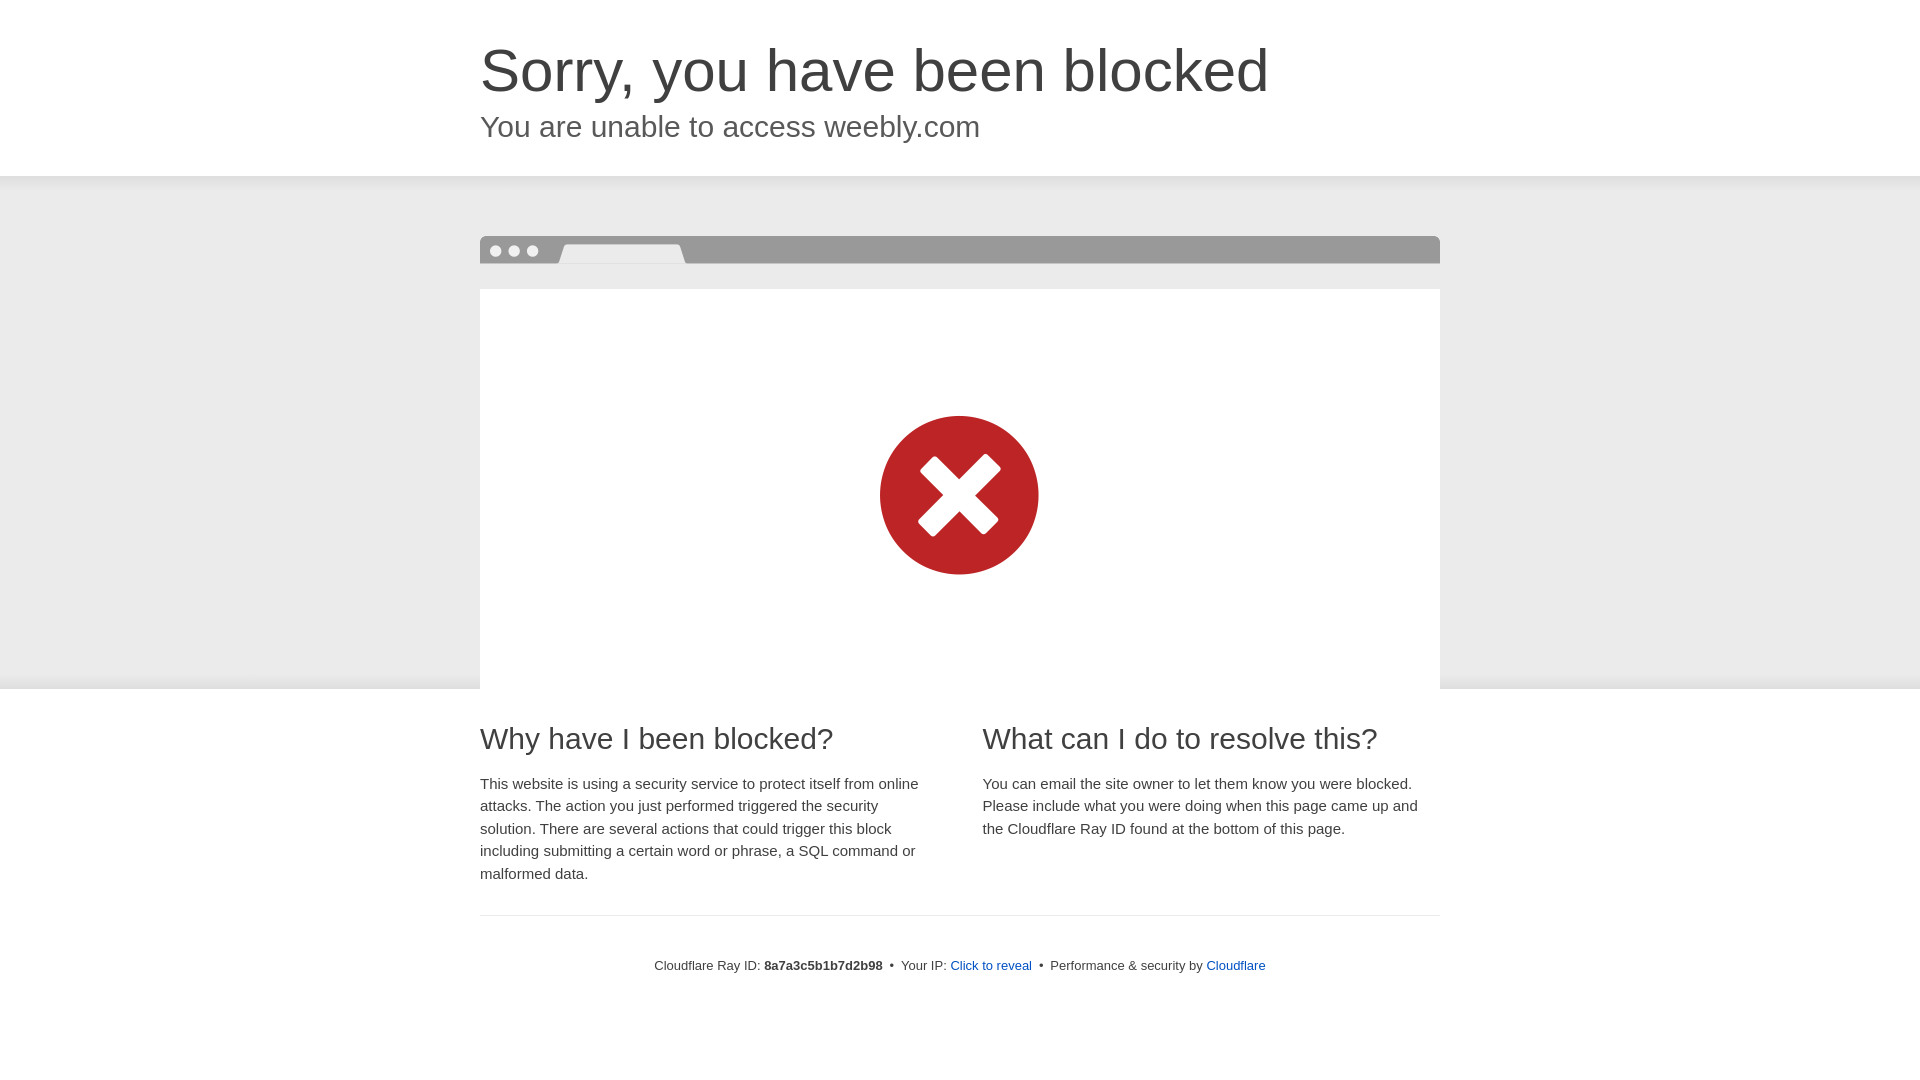 The height and width of the screenshot is (1080, 1920). Describe the element at coordinates (1235, 965) in the screenshot. I see `Cloudflare` at that location.